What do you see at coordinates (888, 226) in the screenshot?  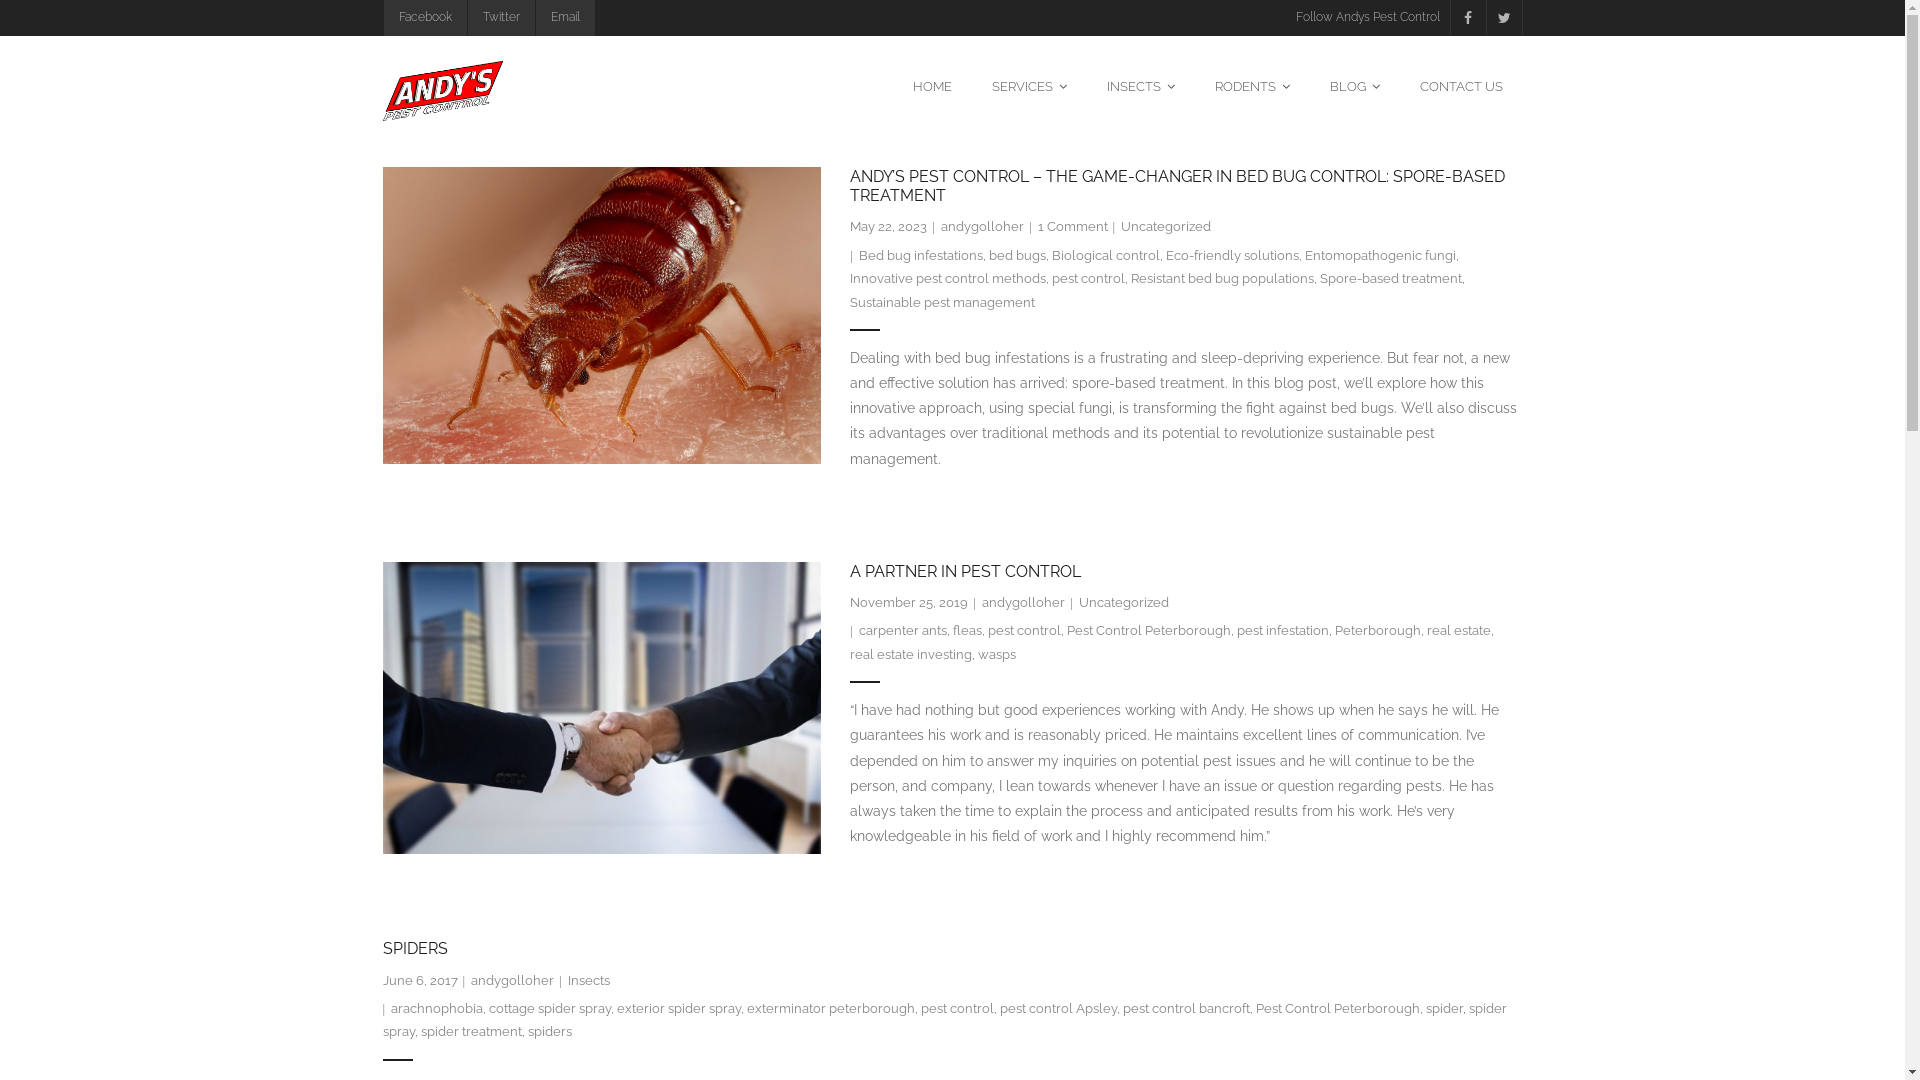 I see `May 22, 2023` at bounding box center [888, 226].